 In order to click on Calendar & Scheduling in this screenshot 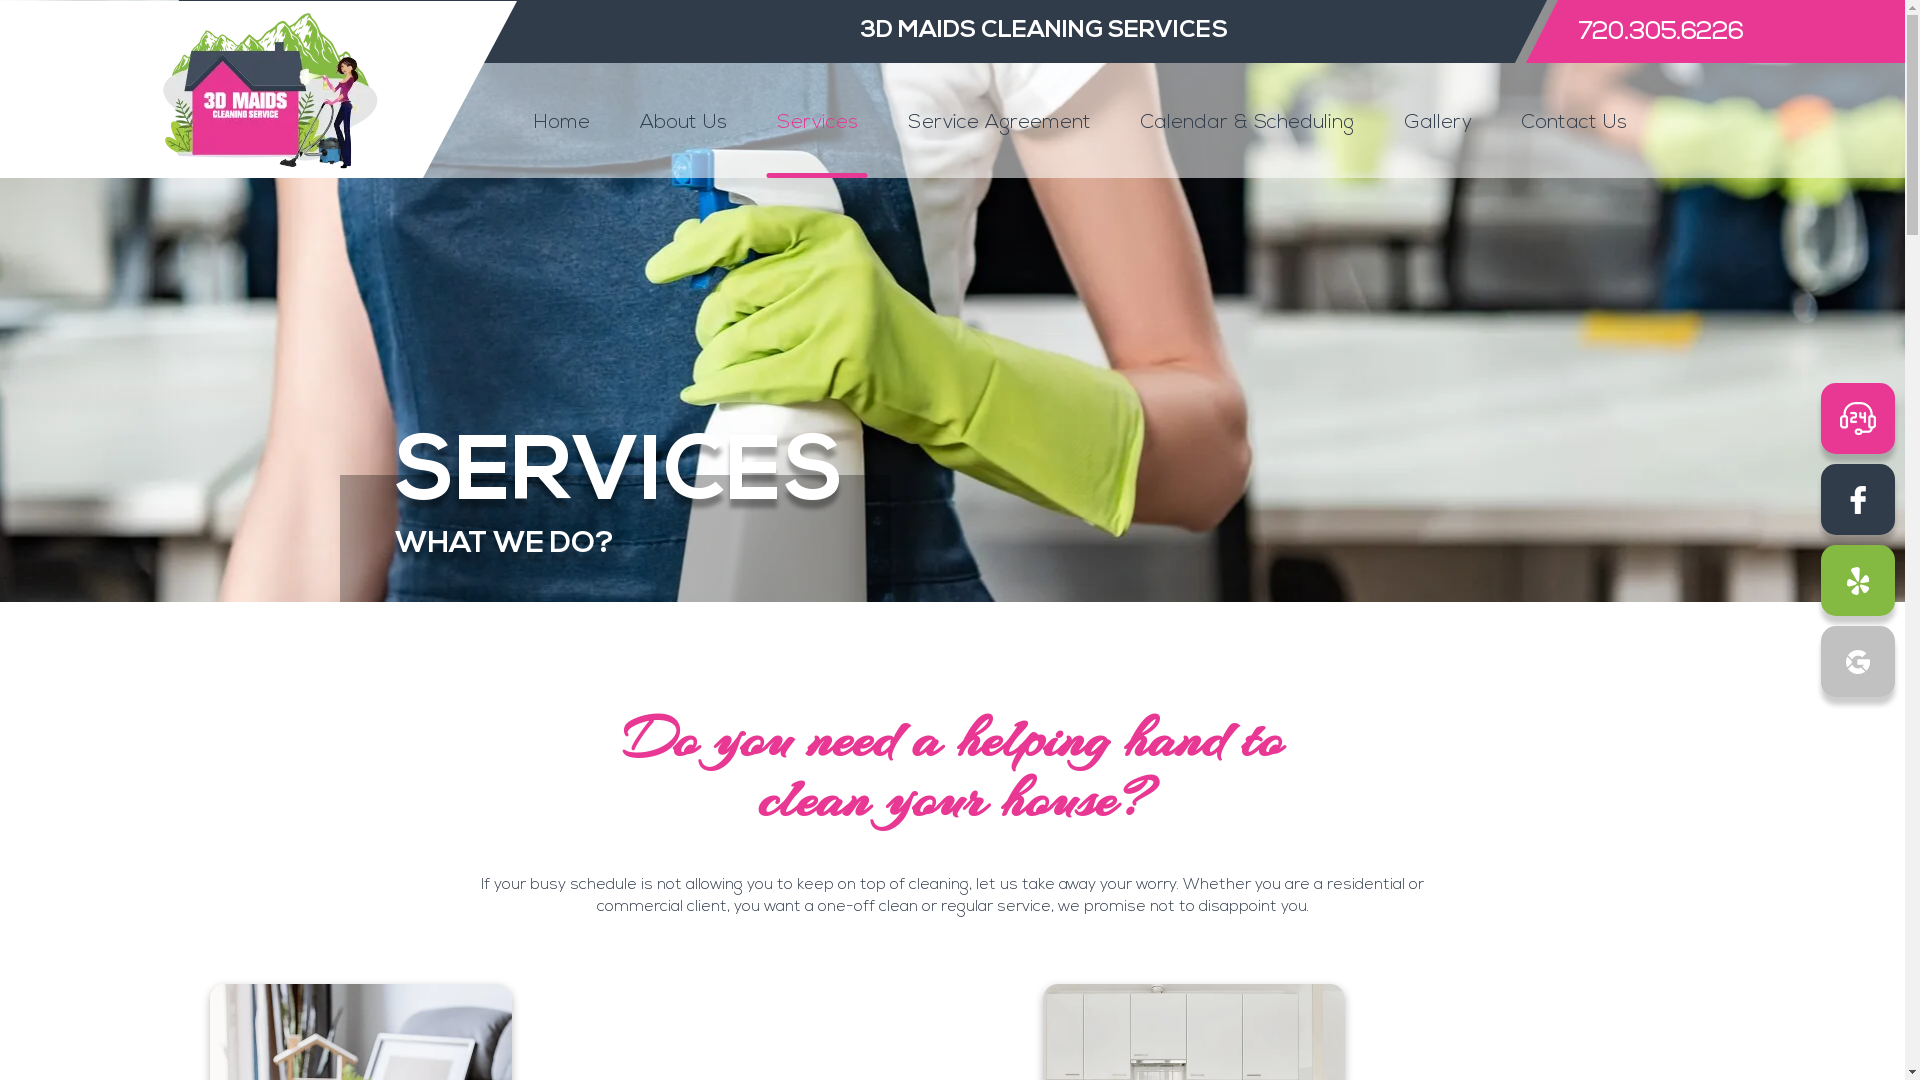, I will do `click(1246, 120)`.